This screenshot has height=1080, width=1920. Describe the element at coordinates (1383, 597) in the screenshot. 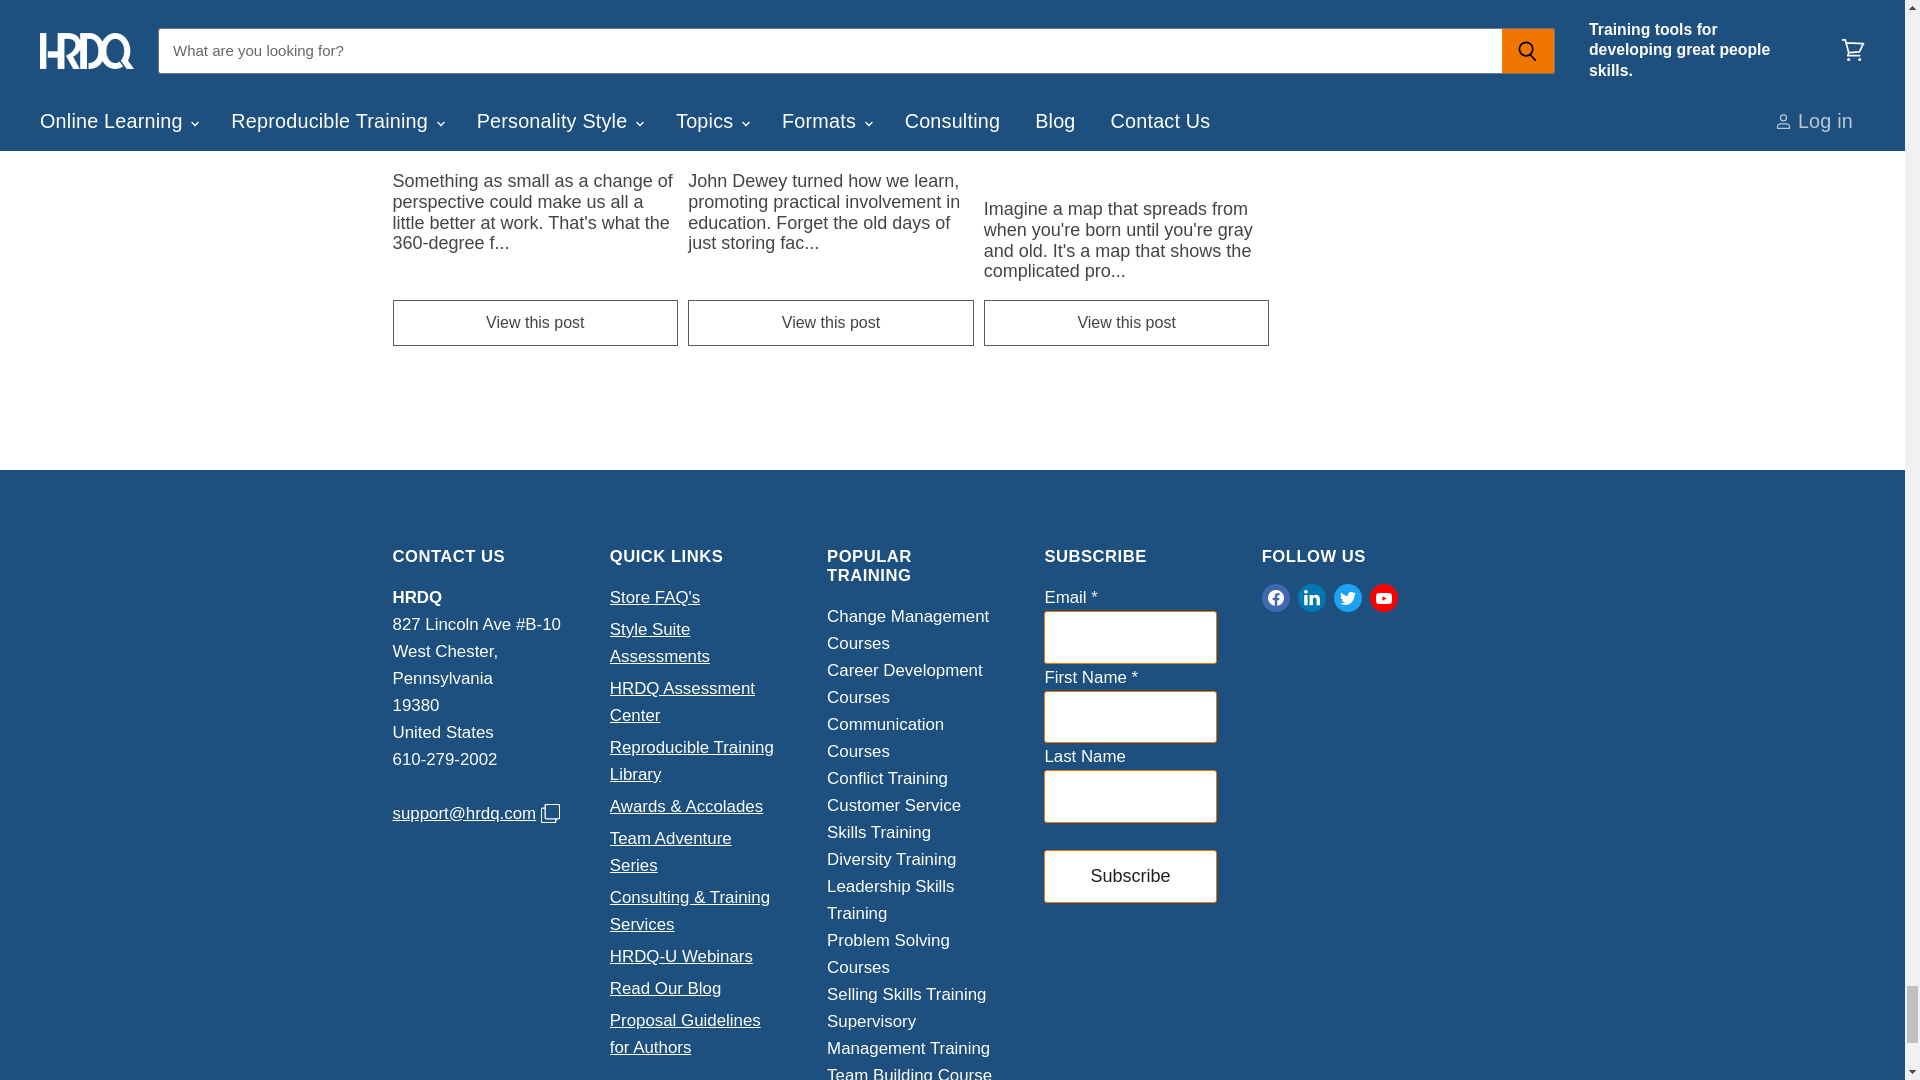

I see `YouTube` at that location.